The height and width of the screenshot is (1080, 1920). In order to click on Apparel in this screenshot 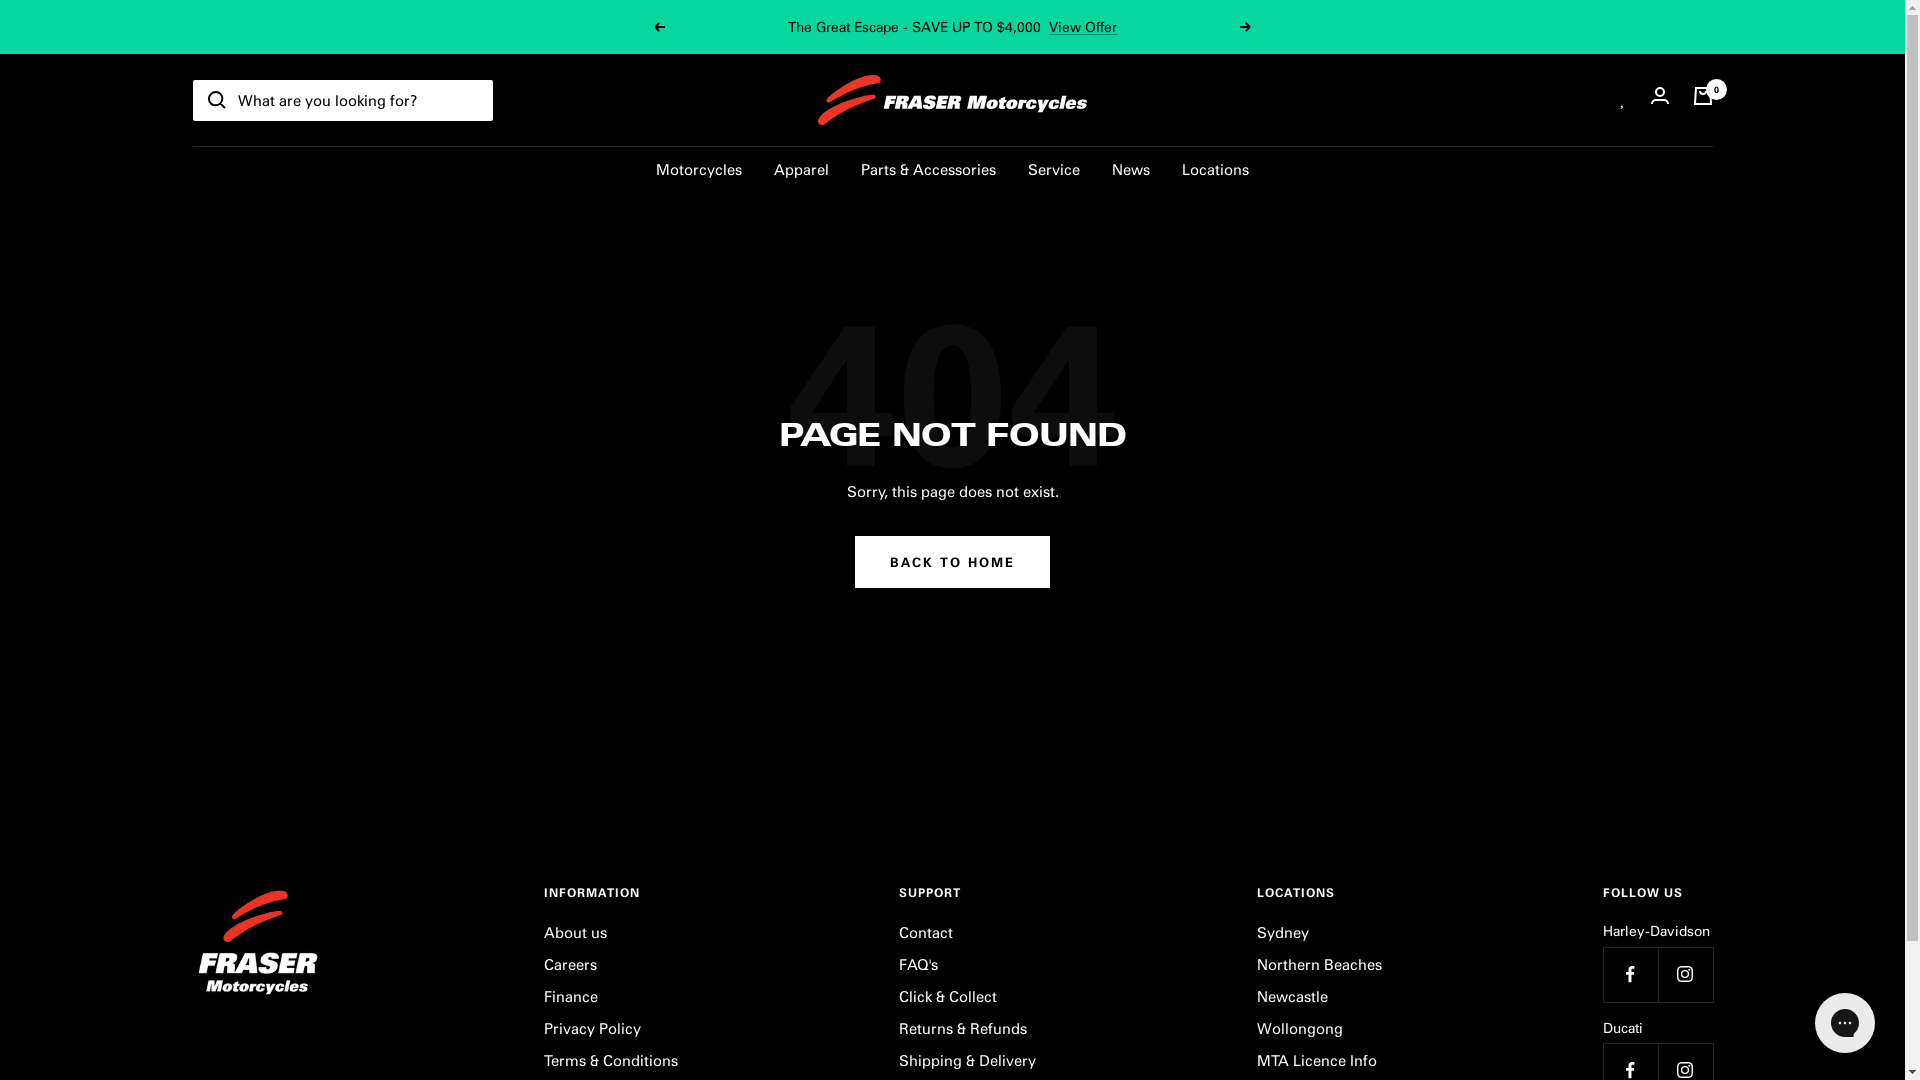, I will do `click(802, 168)`.